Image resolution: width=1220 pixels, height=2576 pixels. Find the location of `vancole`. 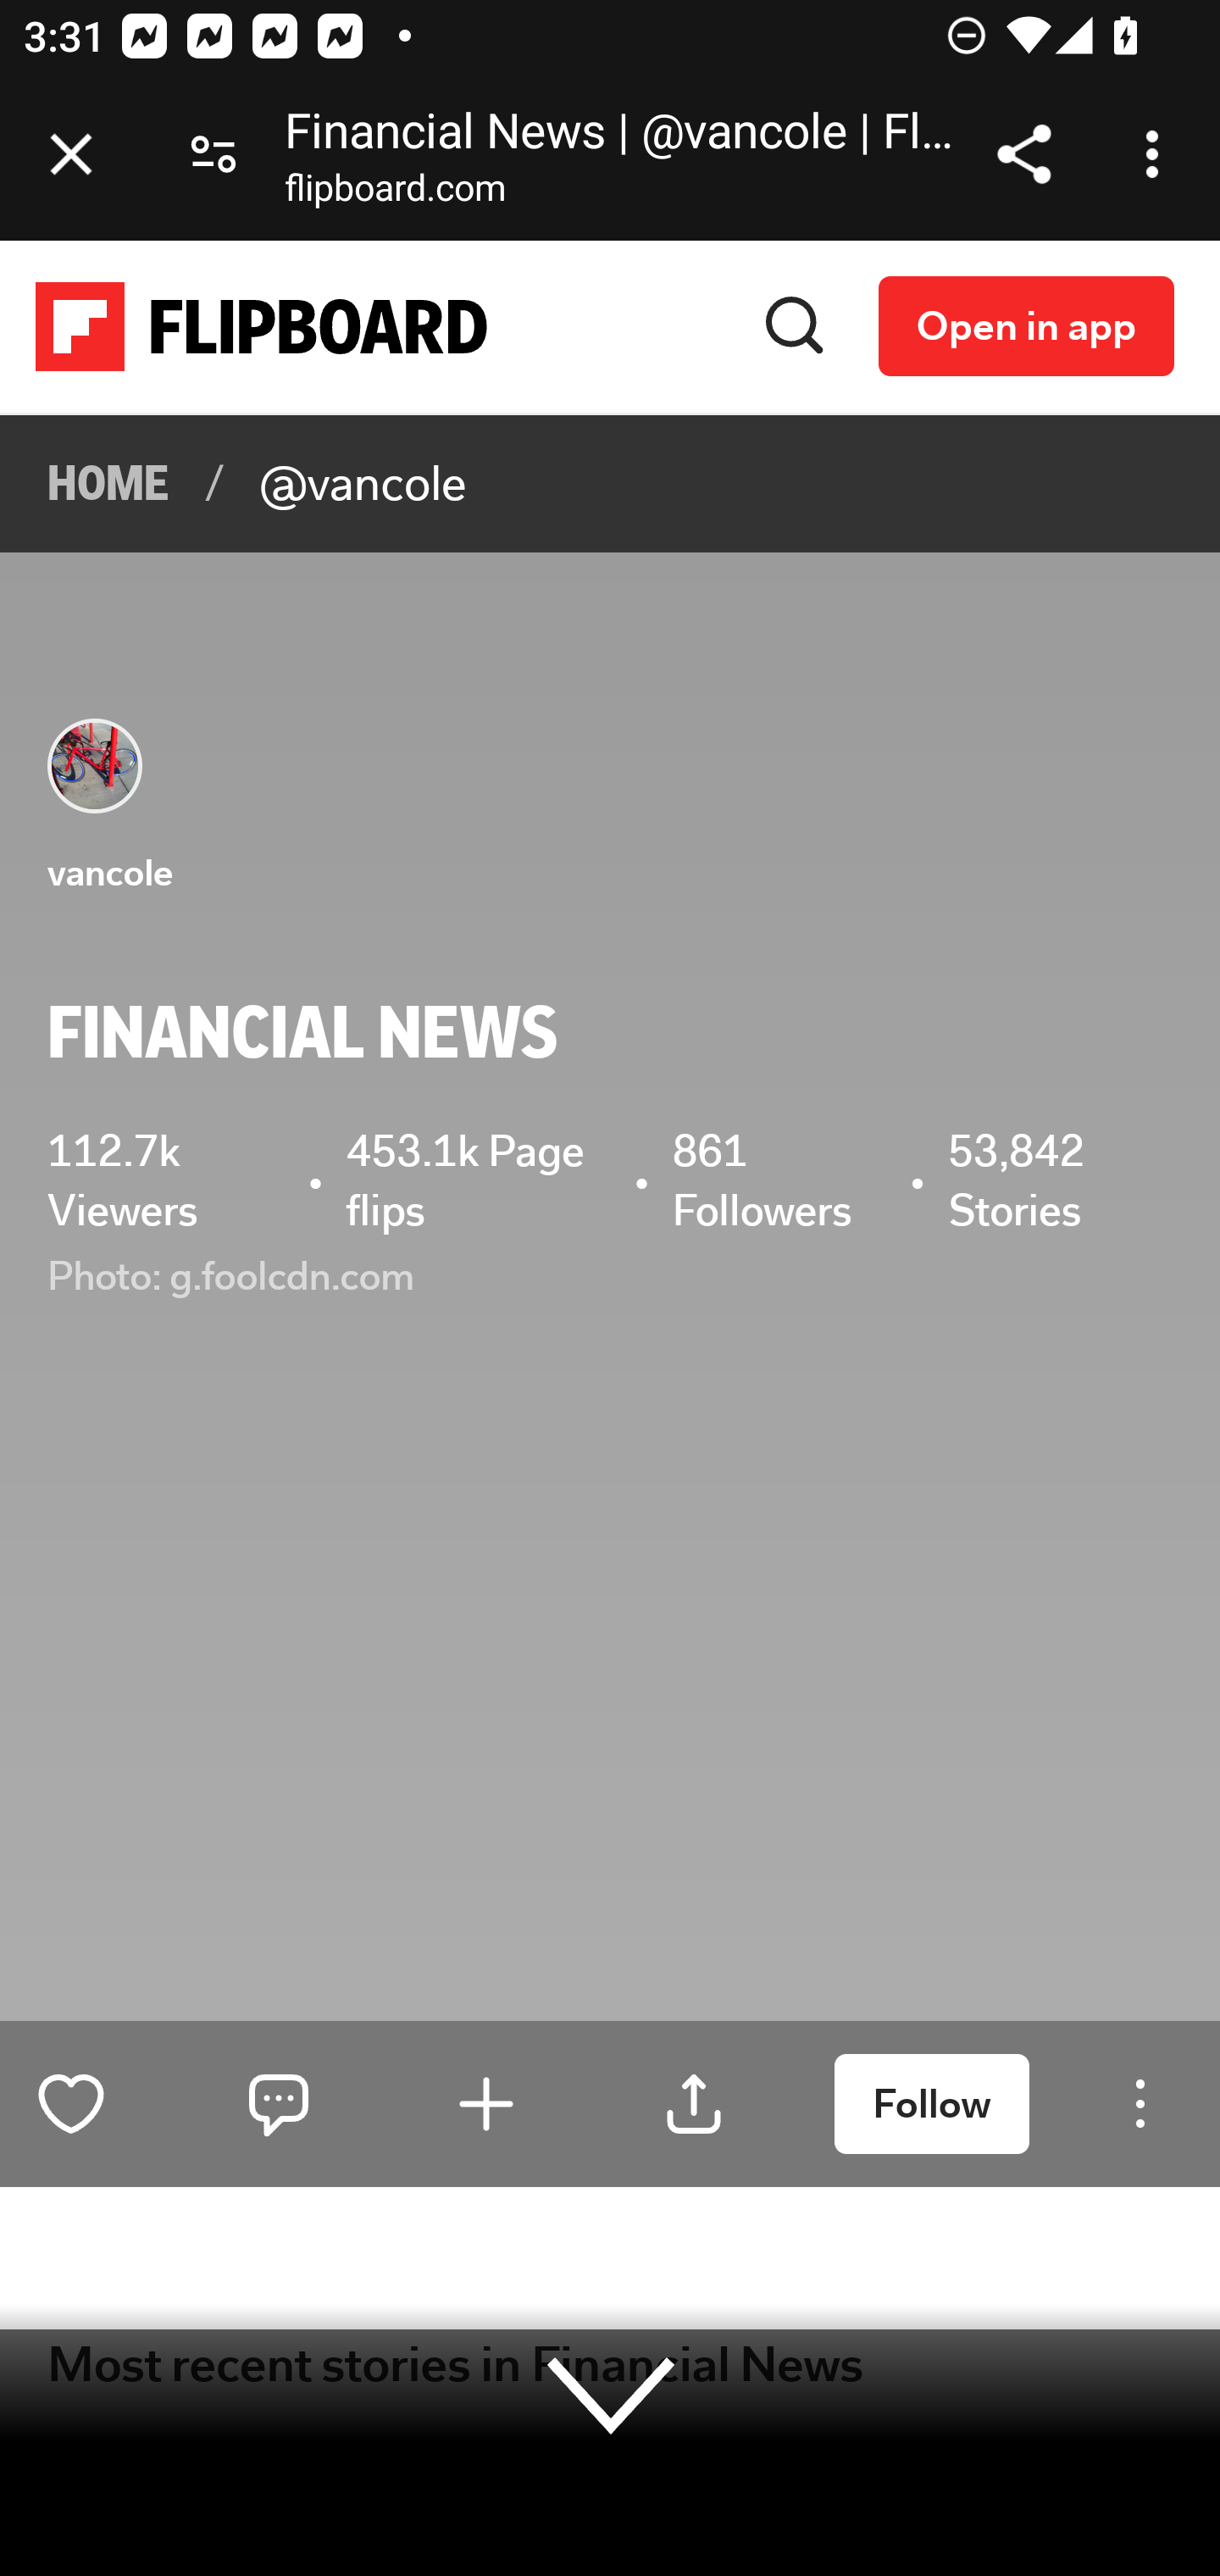

vancole is located at coordinates (110, 873).